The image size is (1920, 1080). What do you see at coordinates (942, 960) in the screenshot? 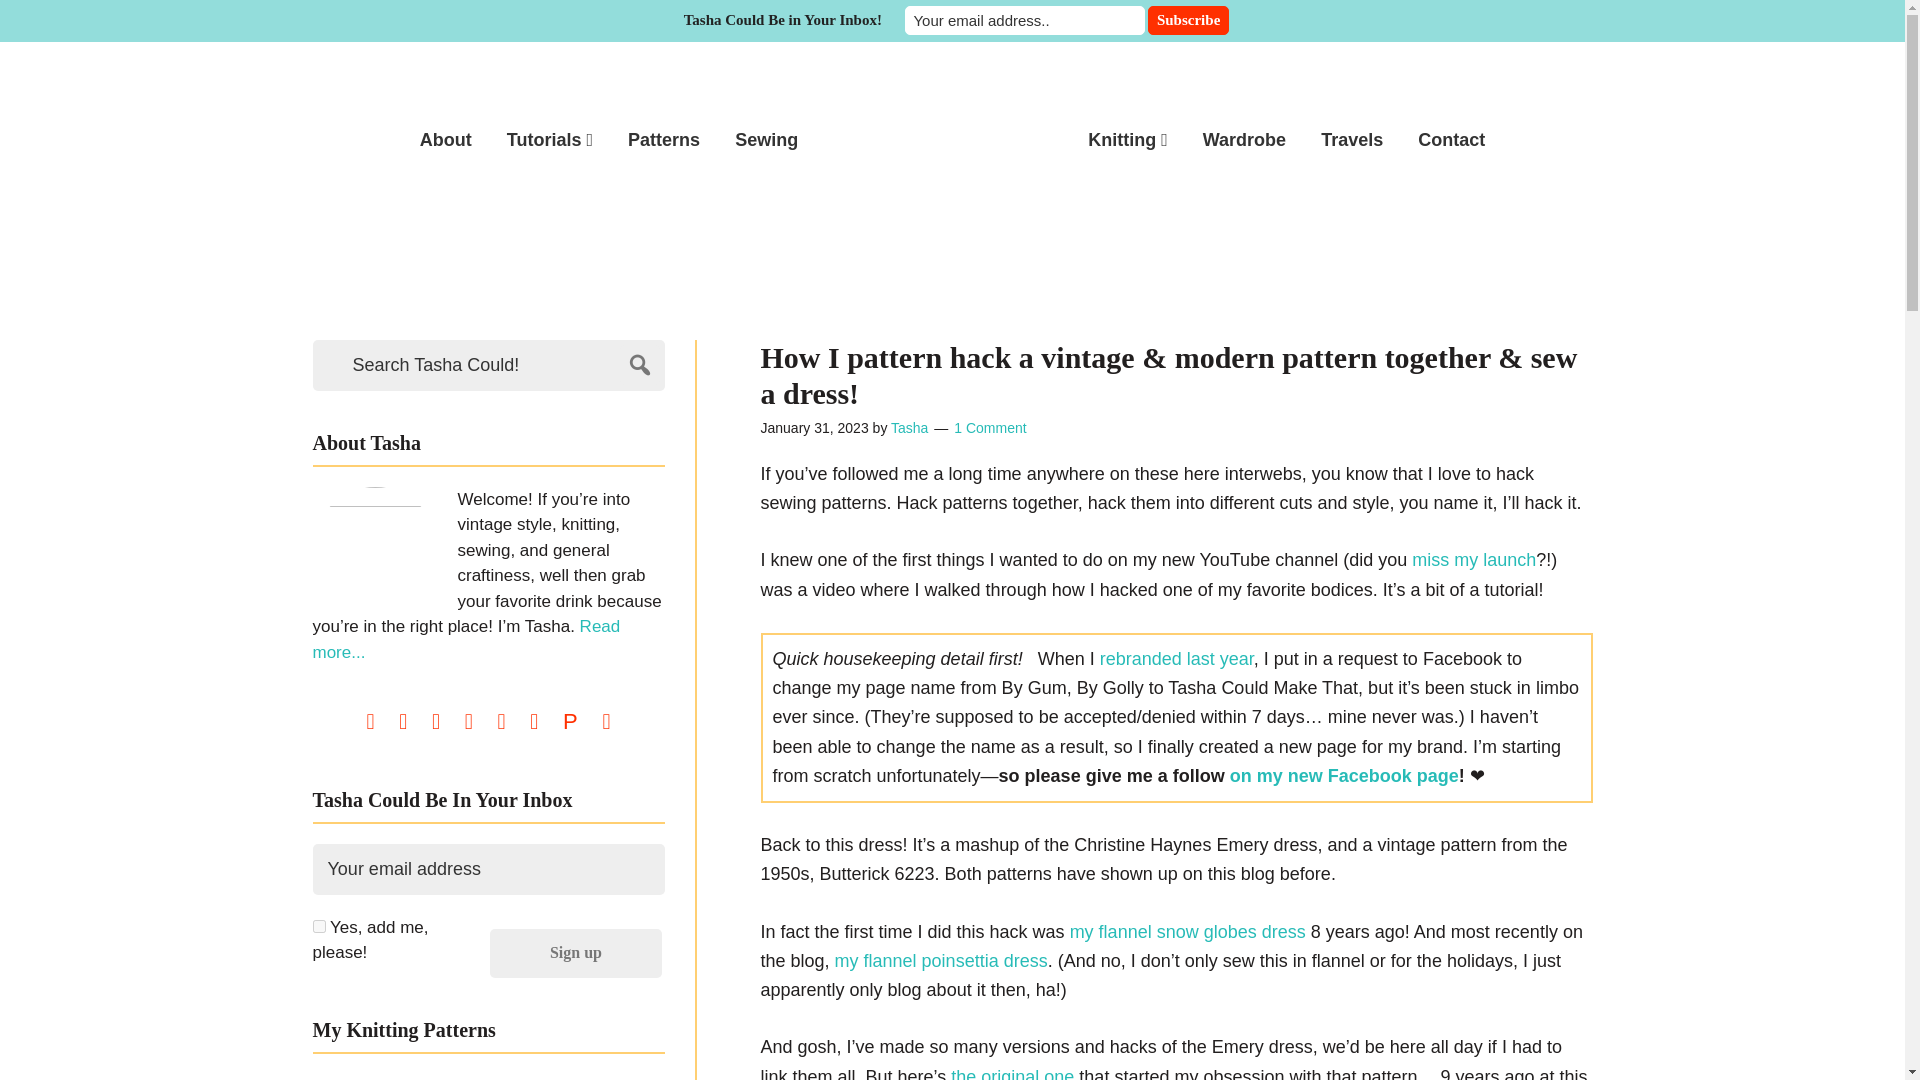
I see `my flannel poinsettia dress` at bounding box center [942, 960].